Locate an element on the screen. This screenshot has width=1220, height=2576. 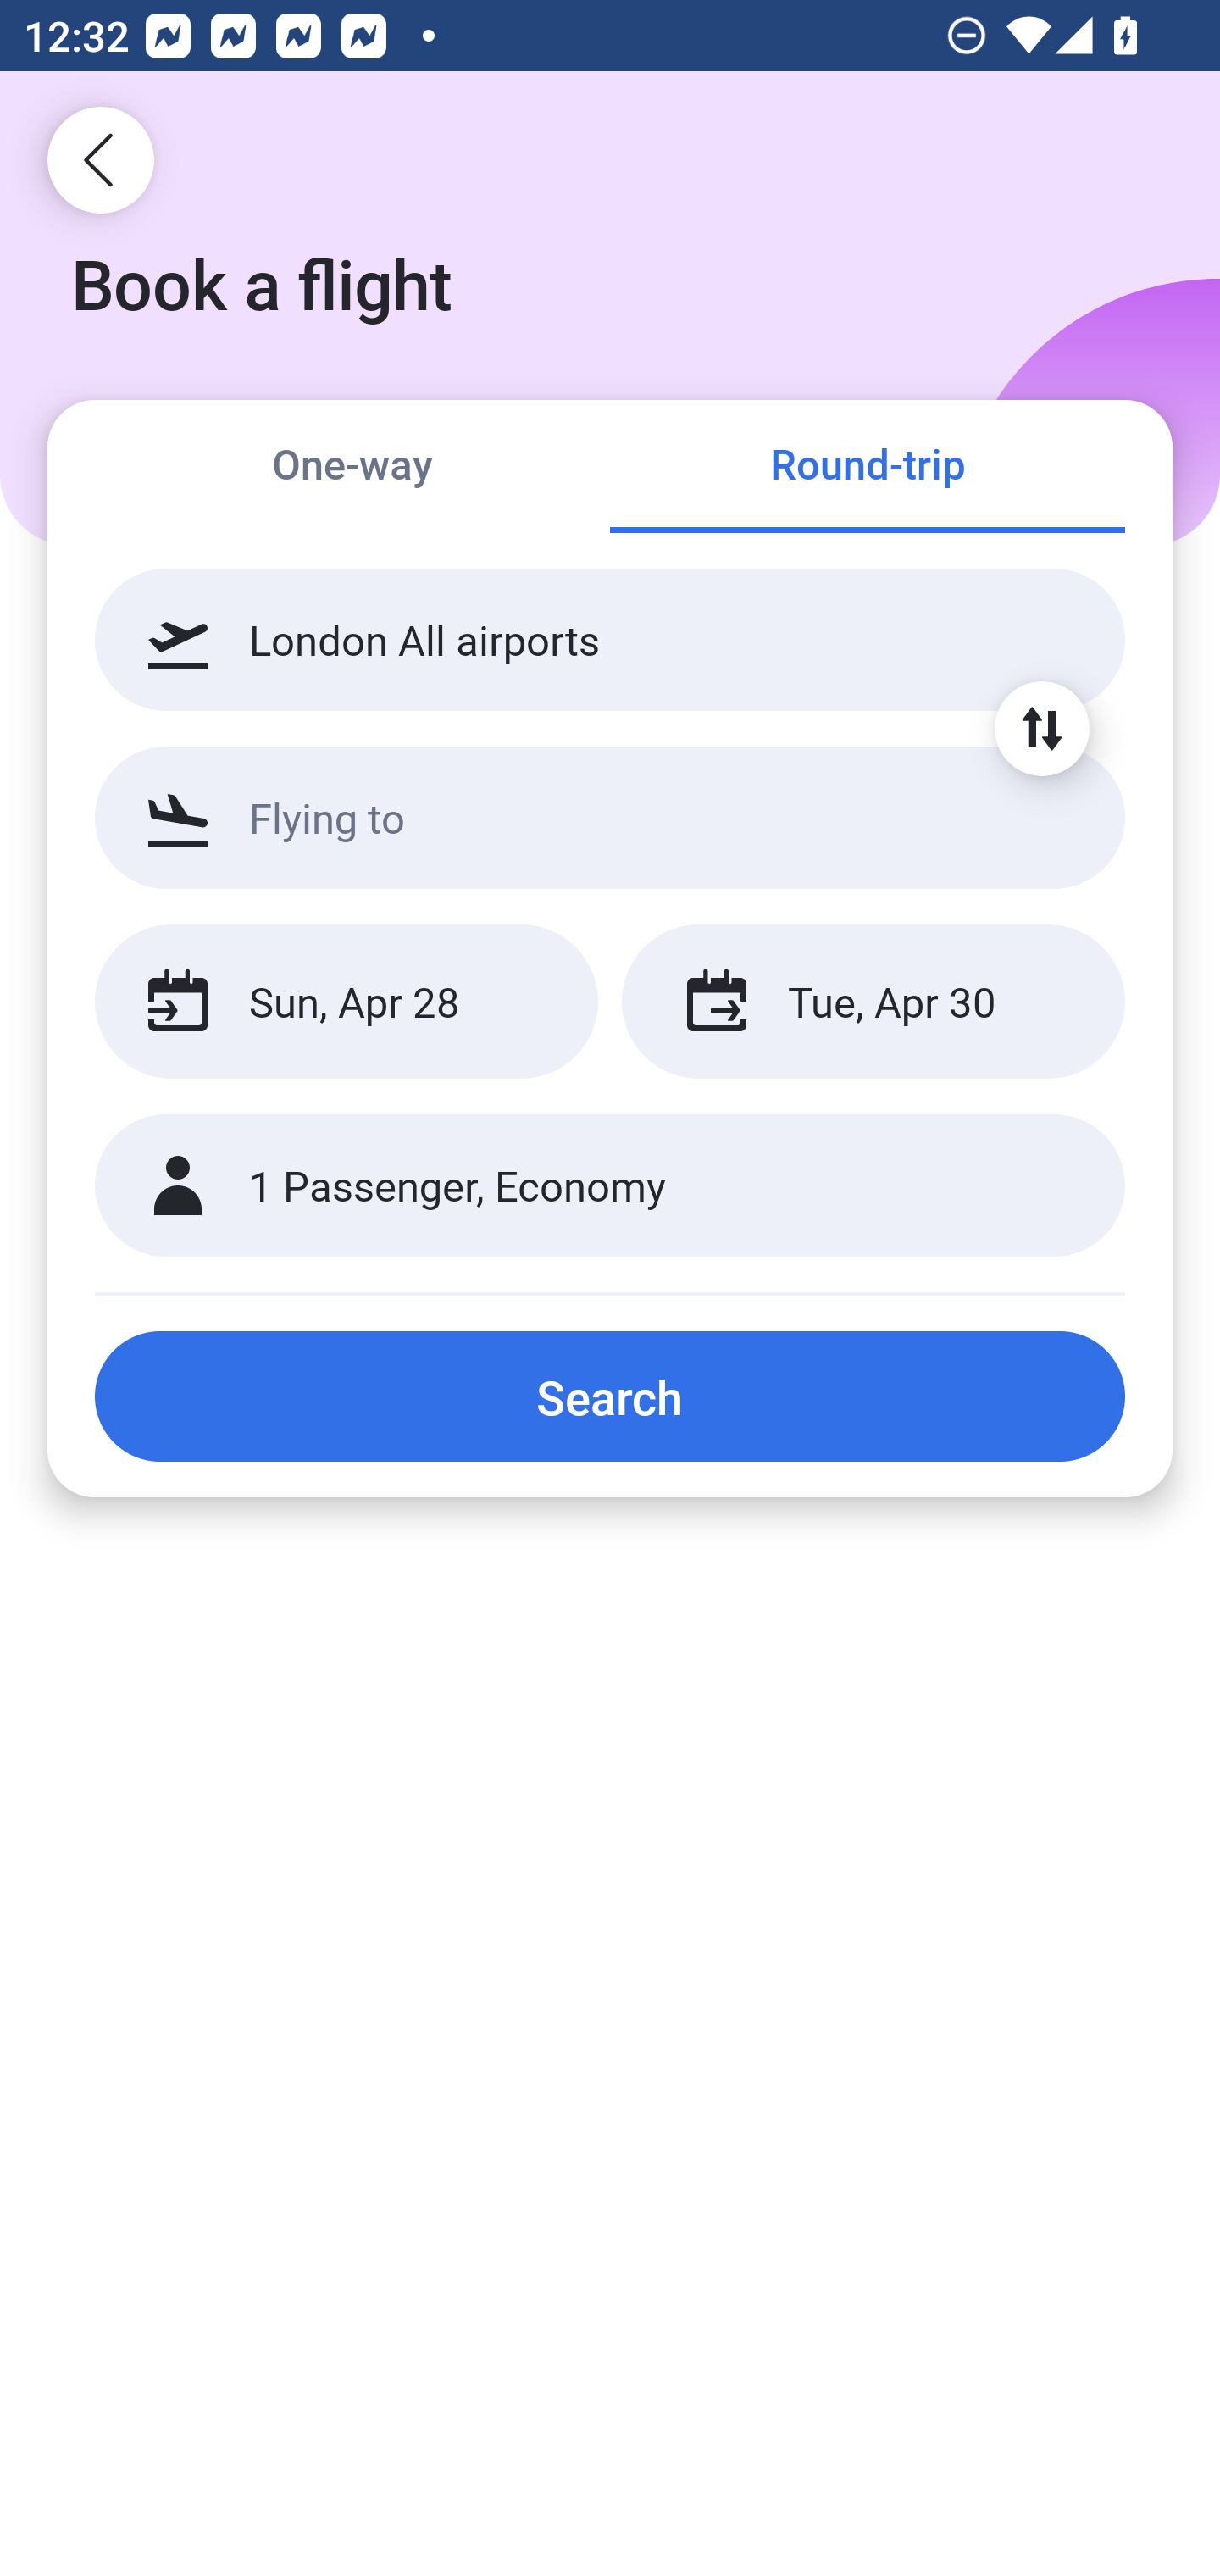
Search is located at coordinates (610, 1396).